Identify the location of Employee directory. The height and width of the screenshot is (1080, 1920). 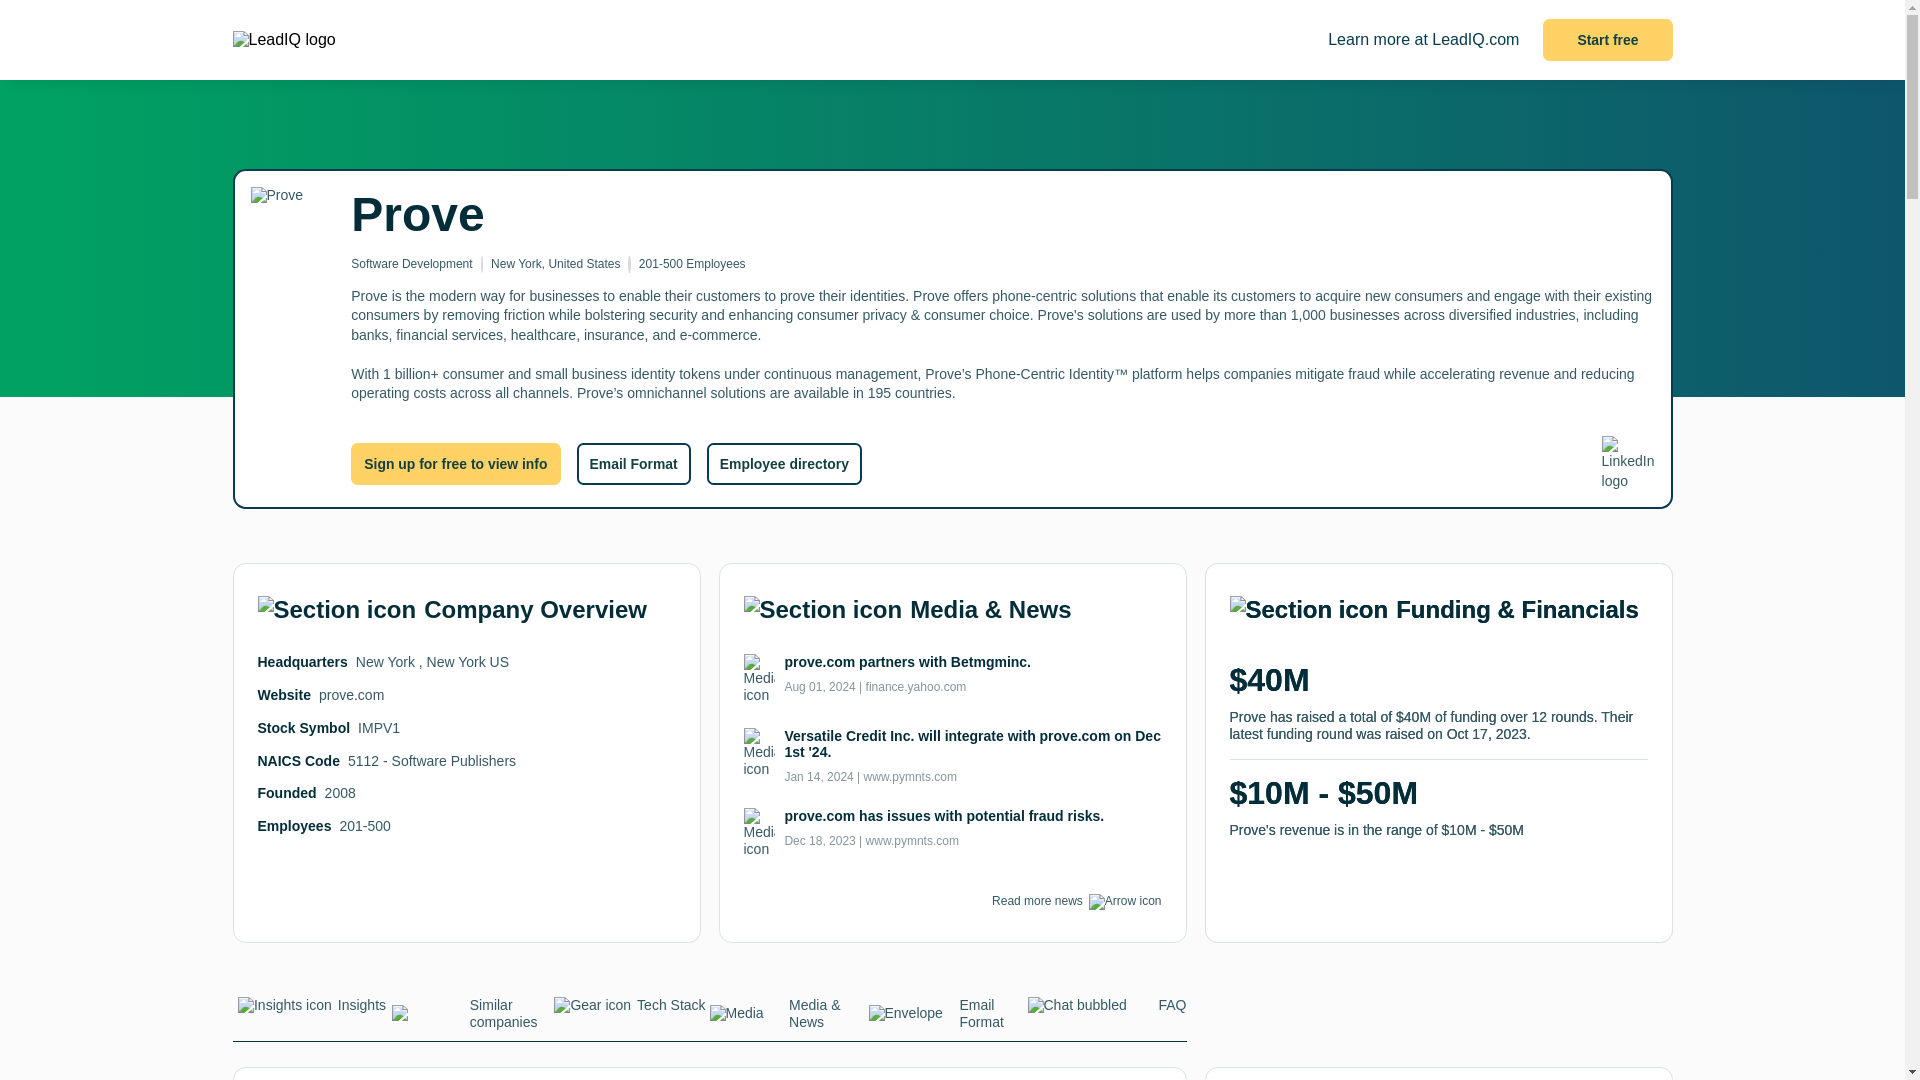
(784, 463).